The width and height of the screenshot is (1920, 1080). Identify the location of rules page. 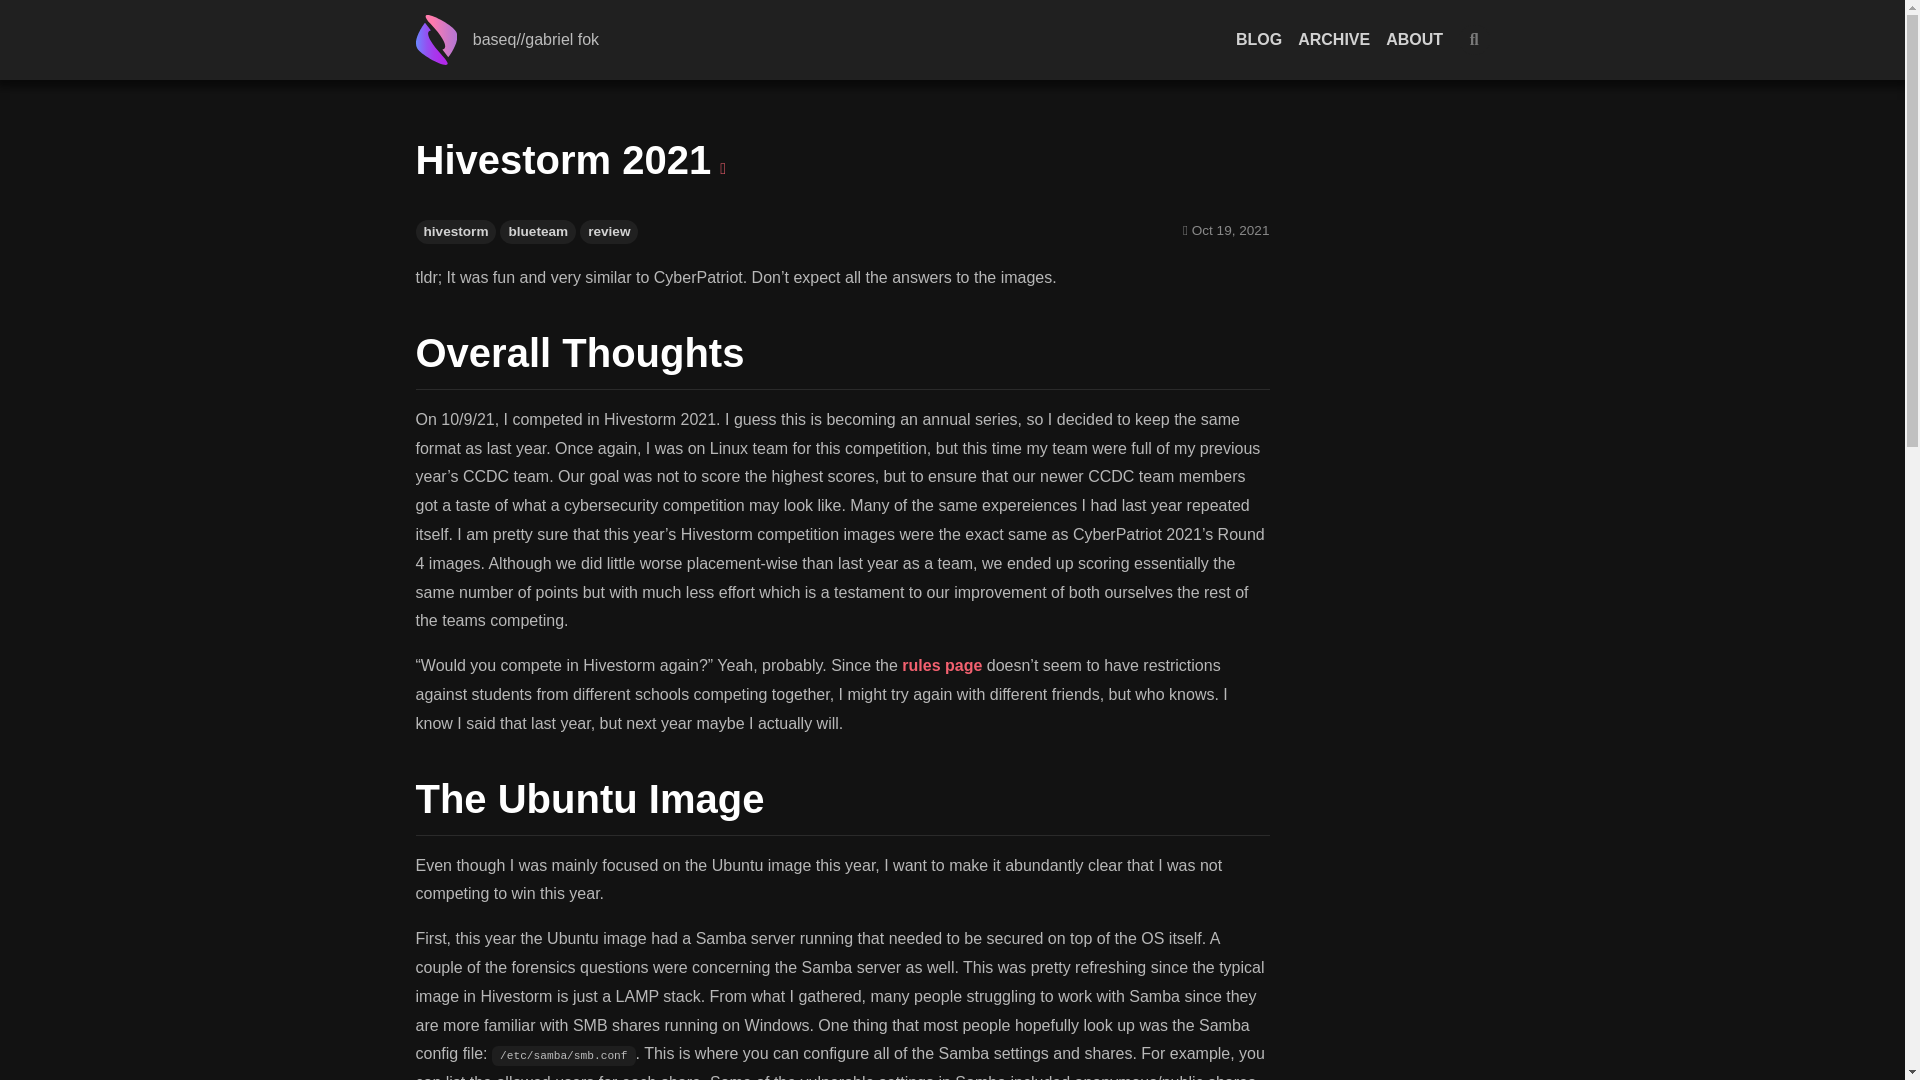
(942, 664).